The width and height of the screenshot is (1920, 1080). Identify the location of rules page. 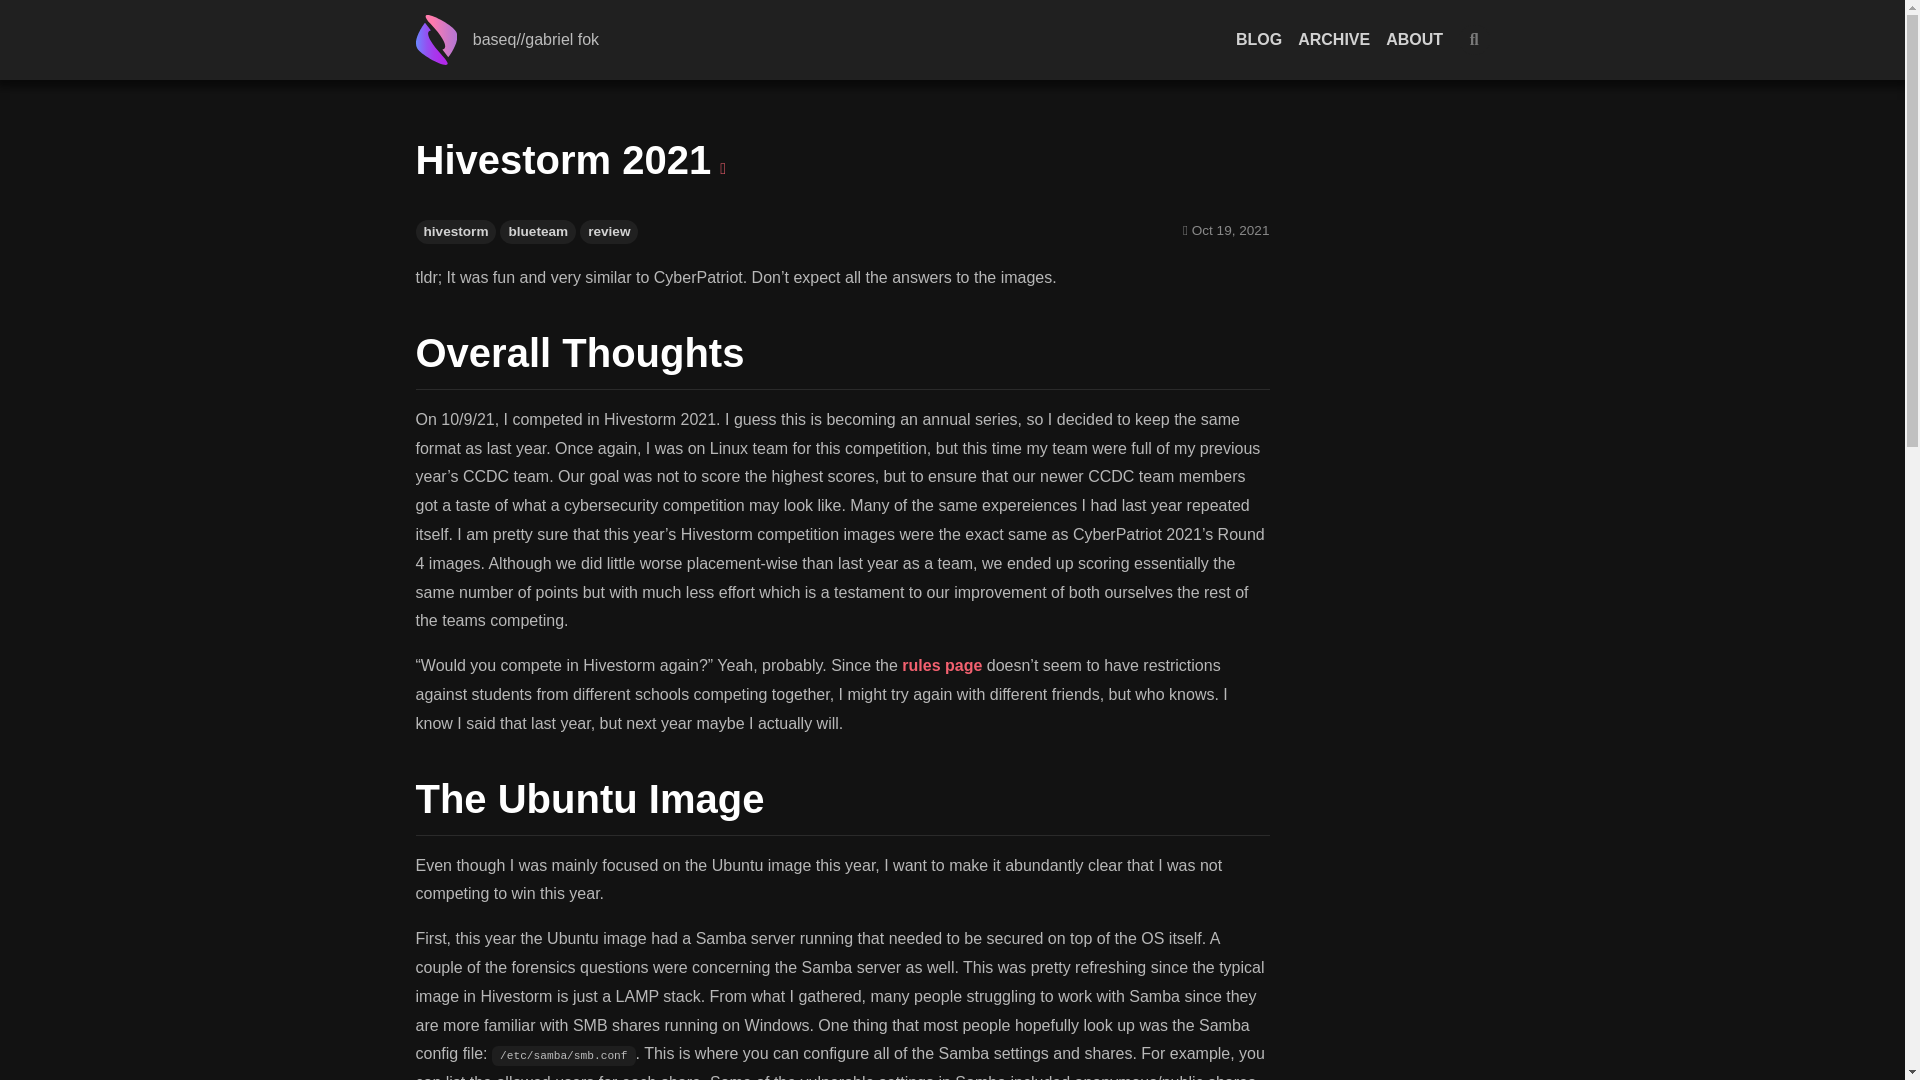
(942, 664).